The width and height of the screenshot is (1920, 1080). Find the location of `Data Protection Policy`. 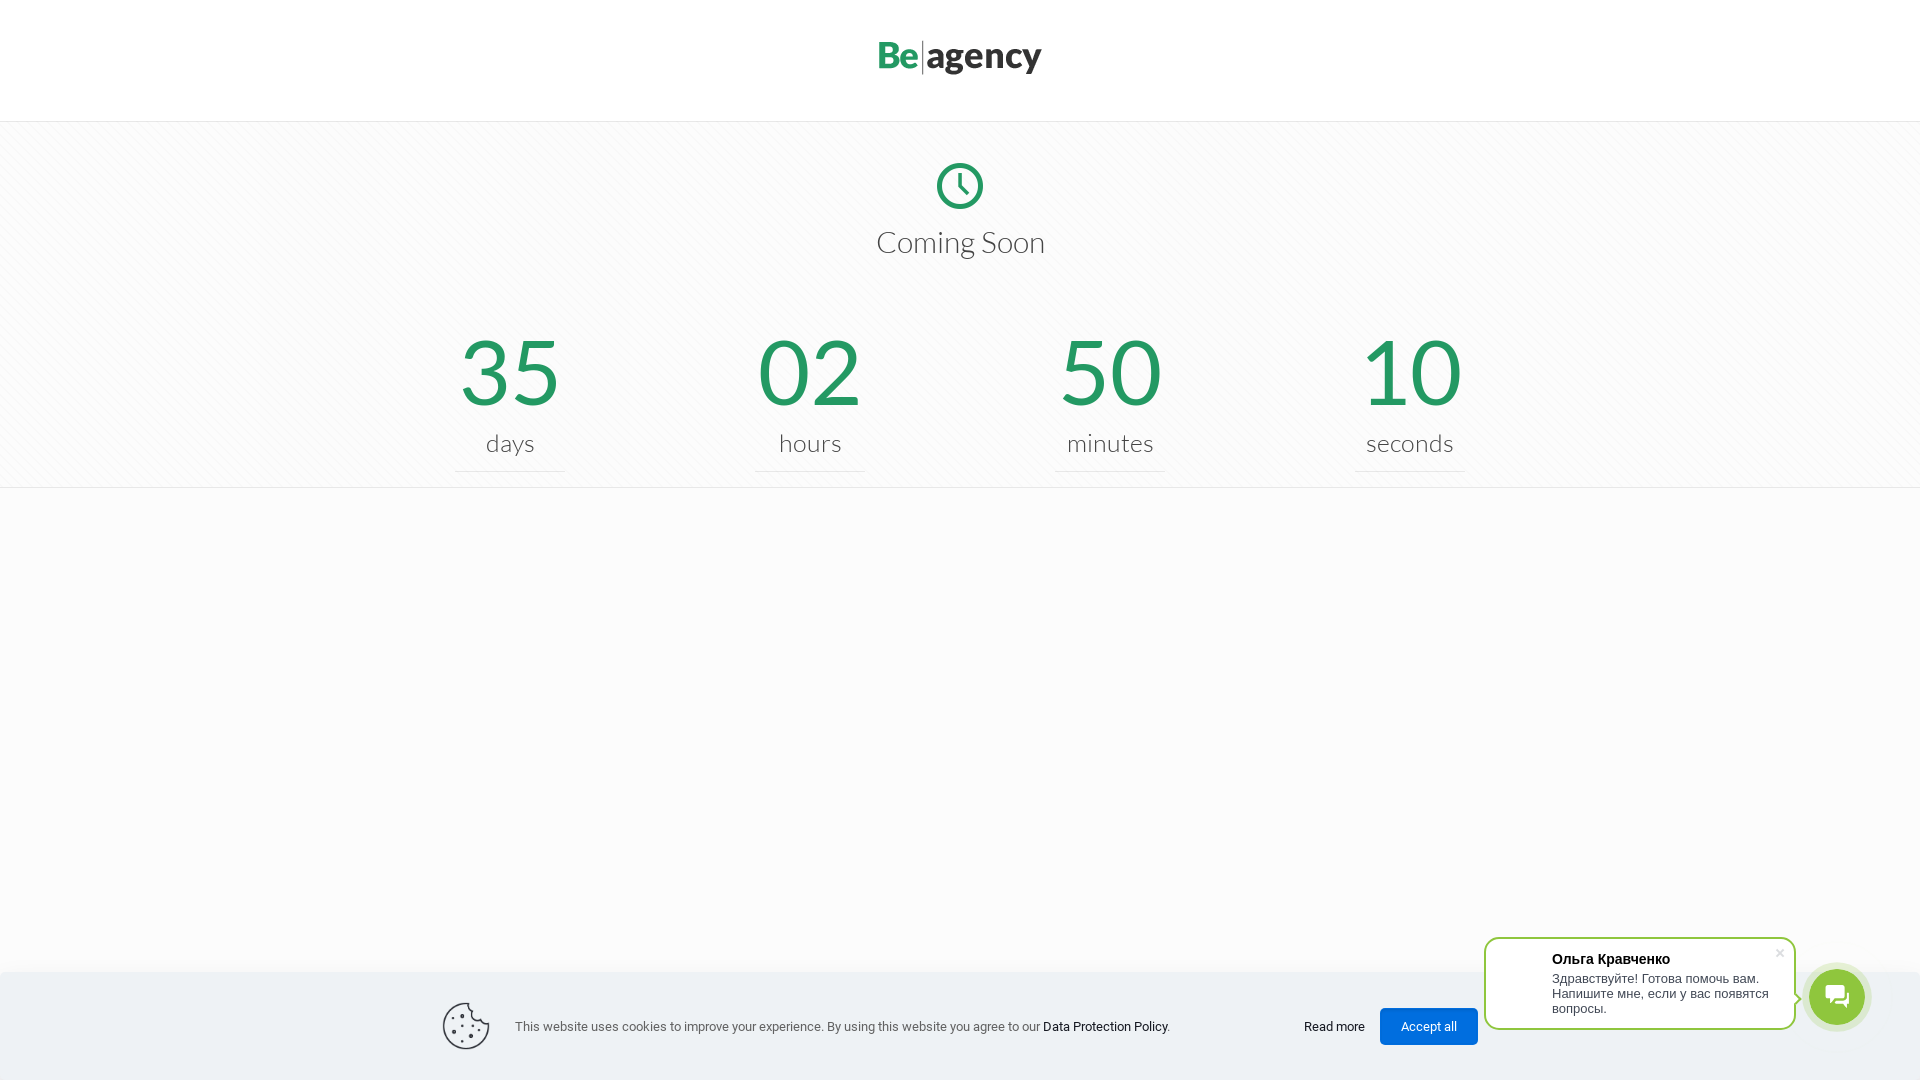

Data Protection Policy is located at coordinates (1105, 1025).